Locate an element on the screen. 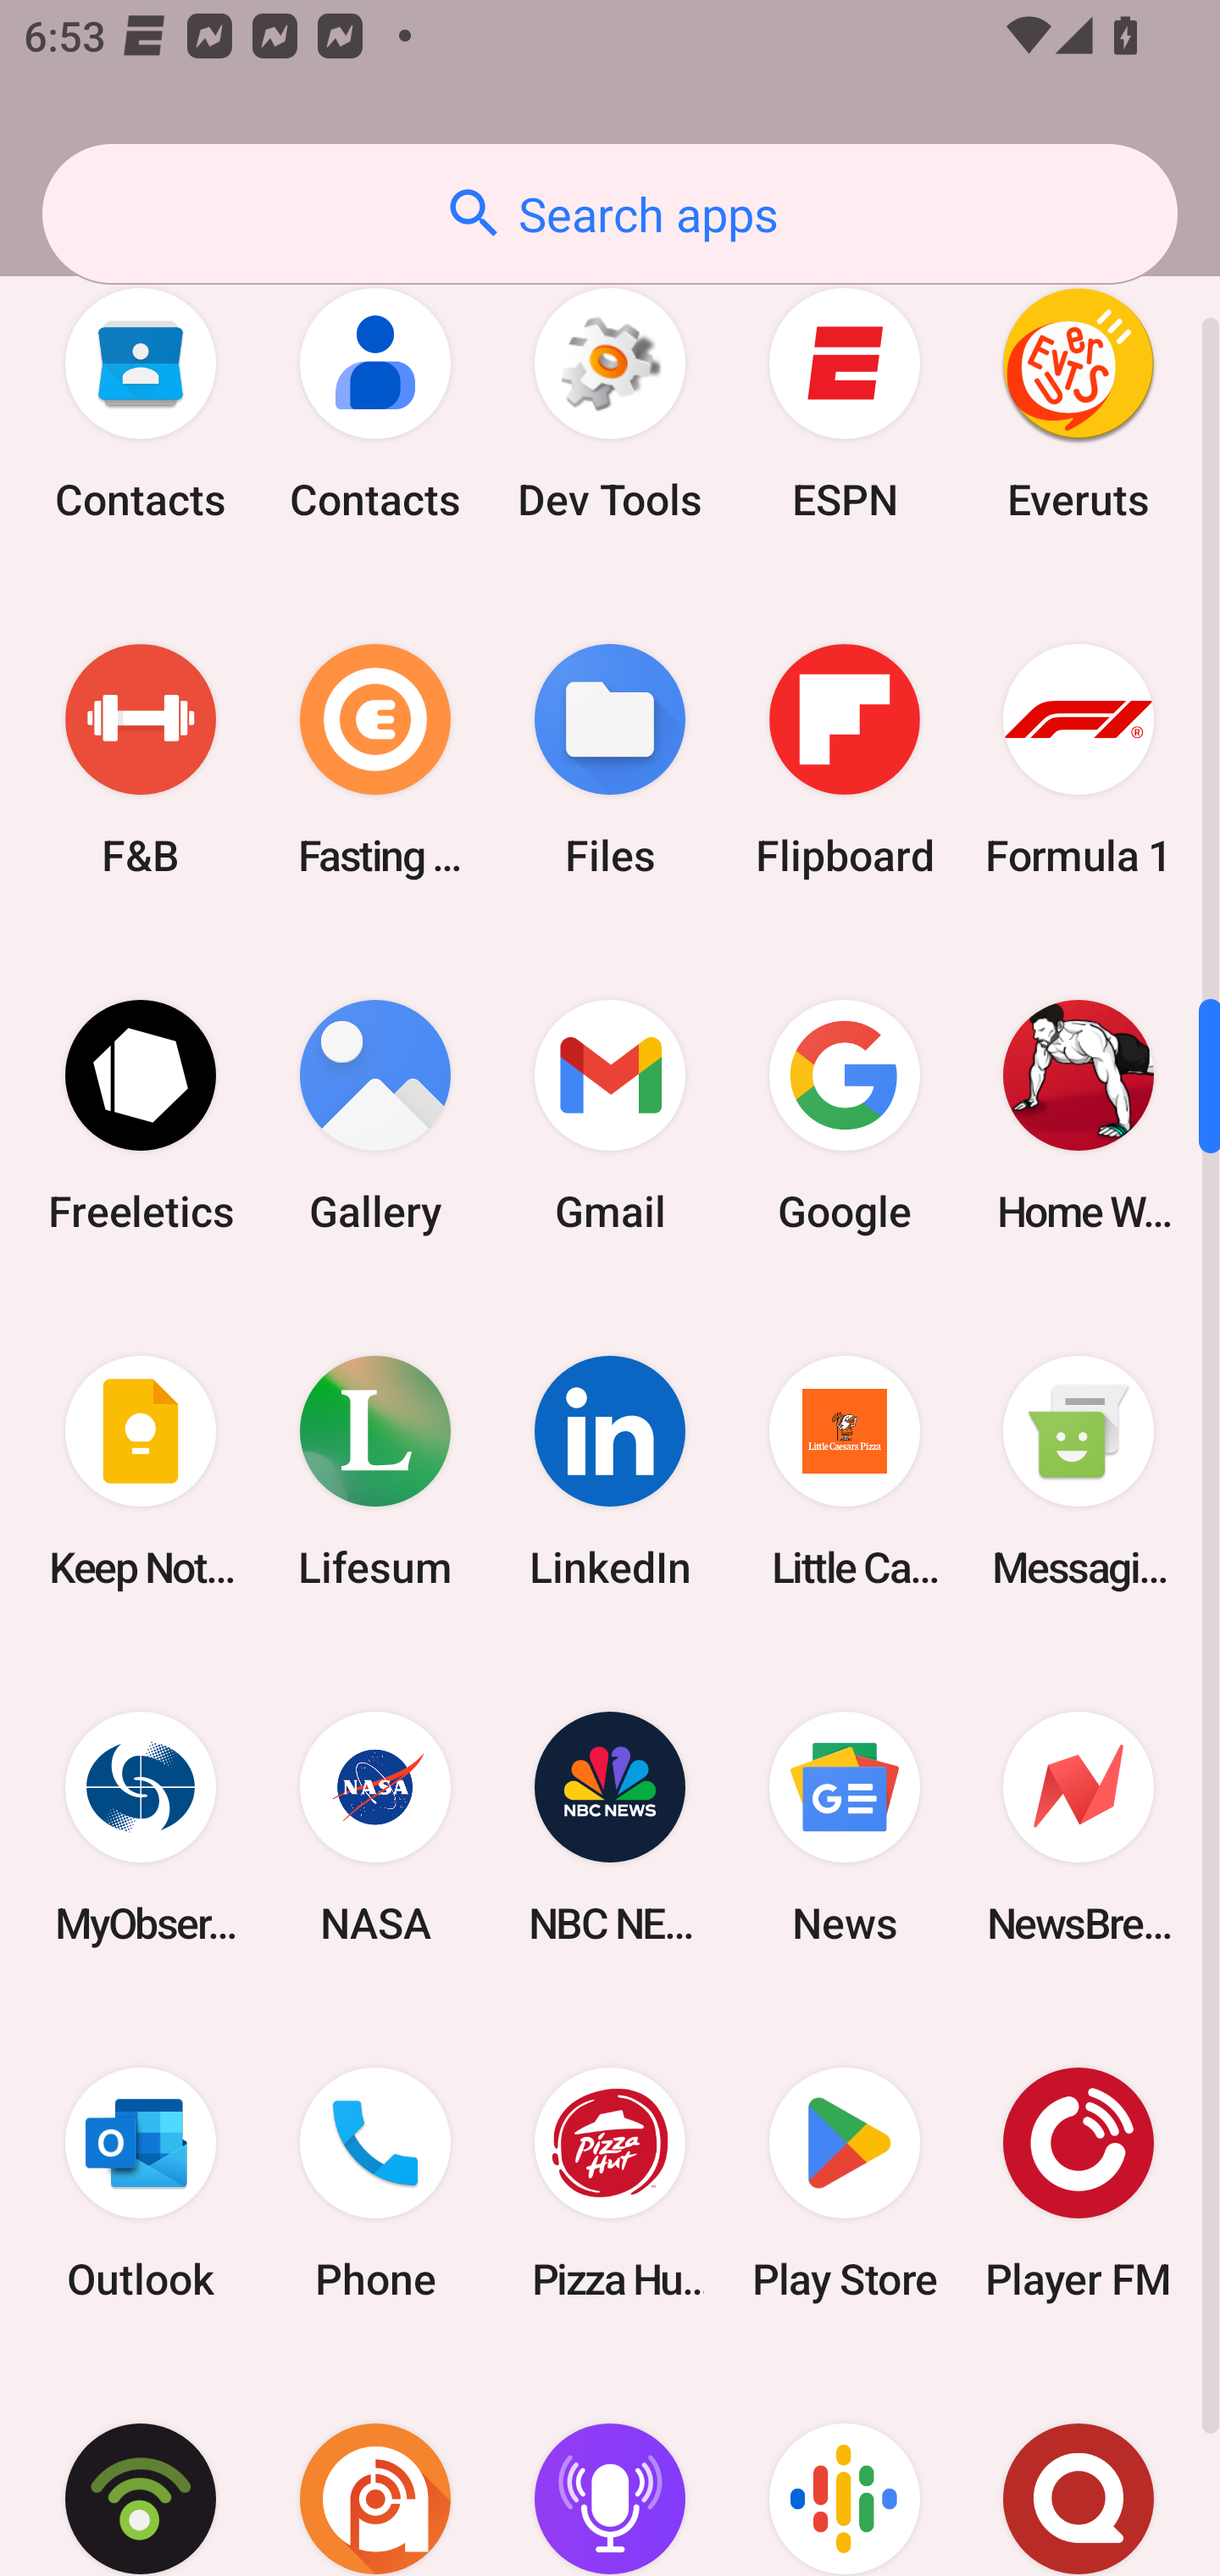 The height and width of the screenshot is (2576, 1220). Podcasts is located at coordinates (844, 2469).